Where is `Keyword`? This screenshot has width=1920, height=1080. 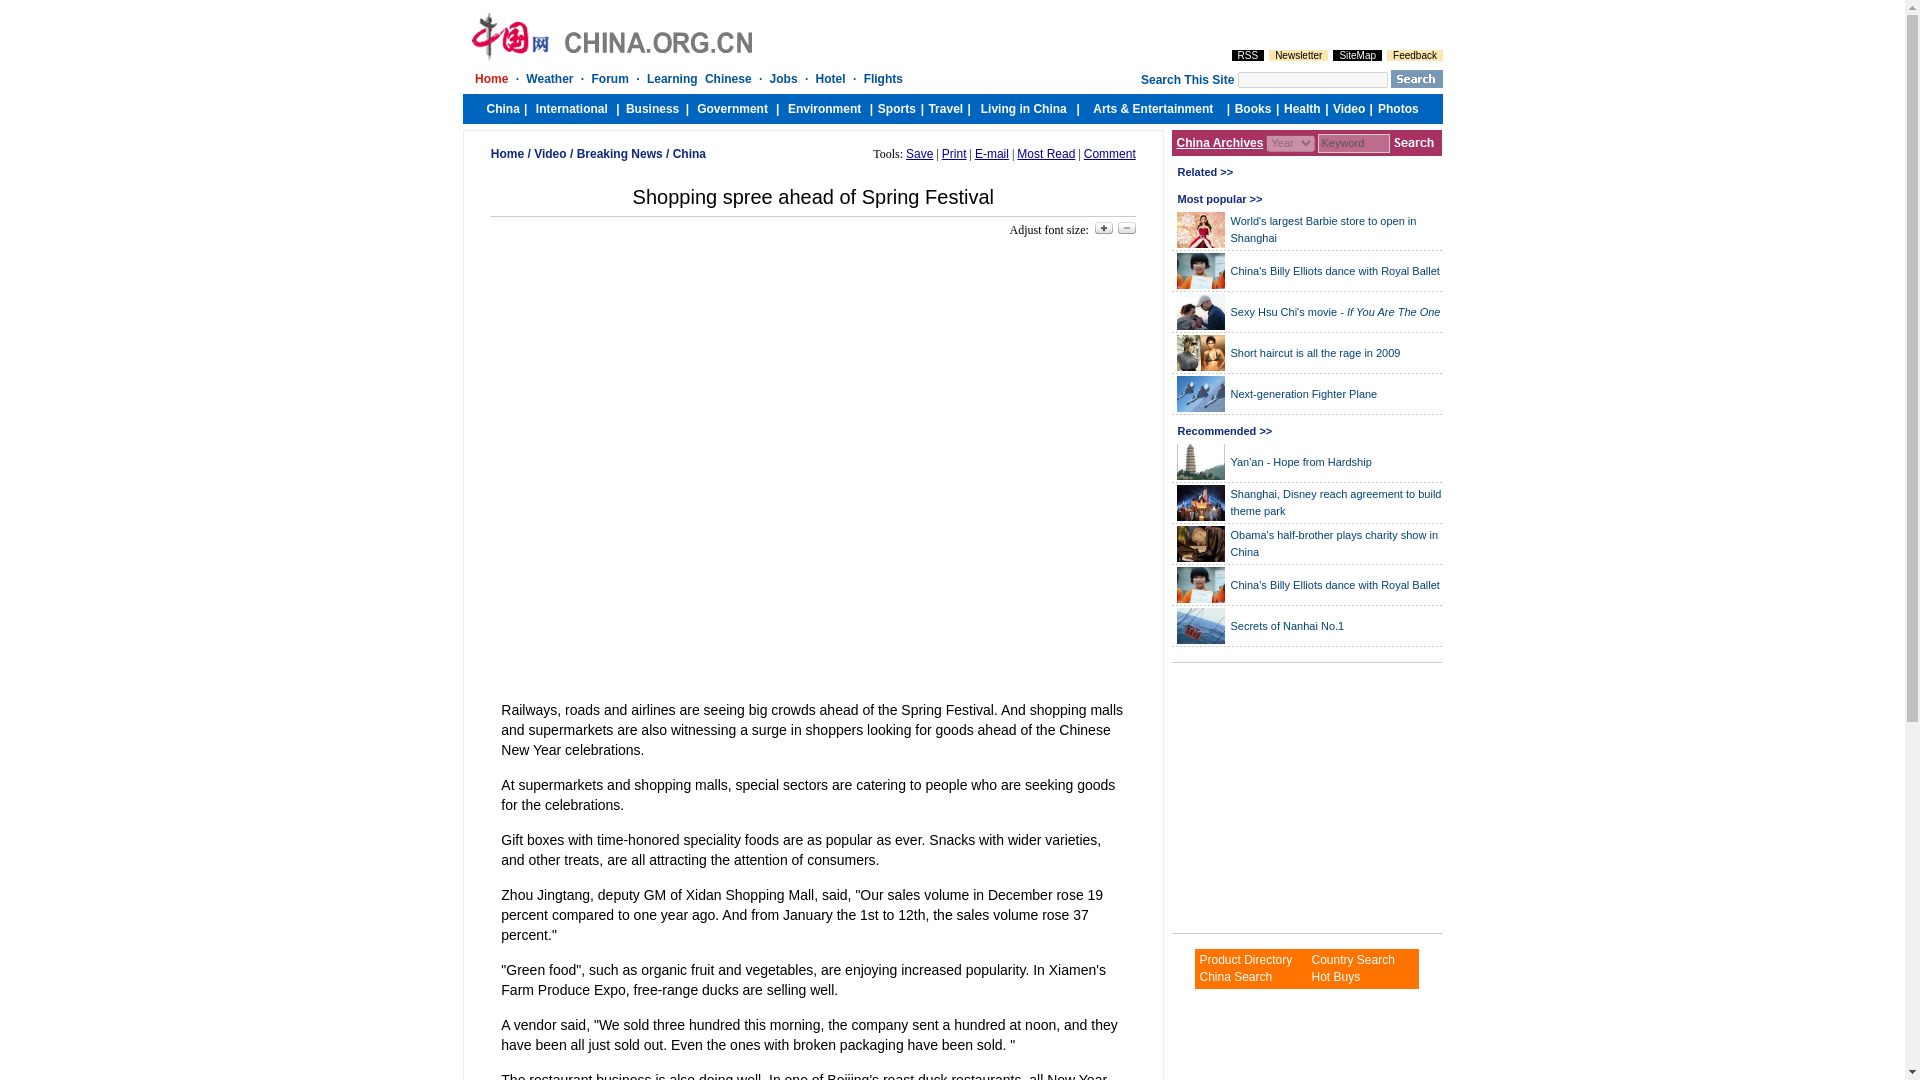
Keyword is located at coordinates (1354, 143).